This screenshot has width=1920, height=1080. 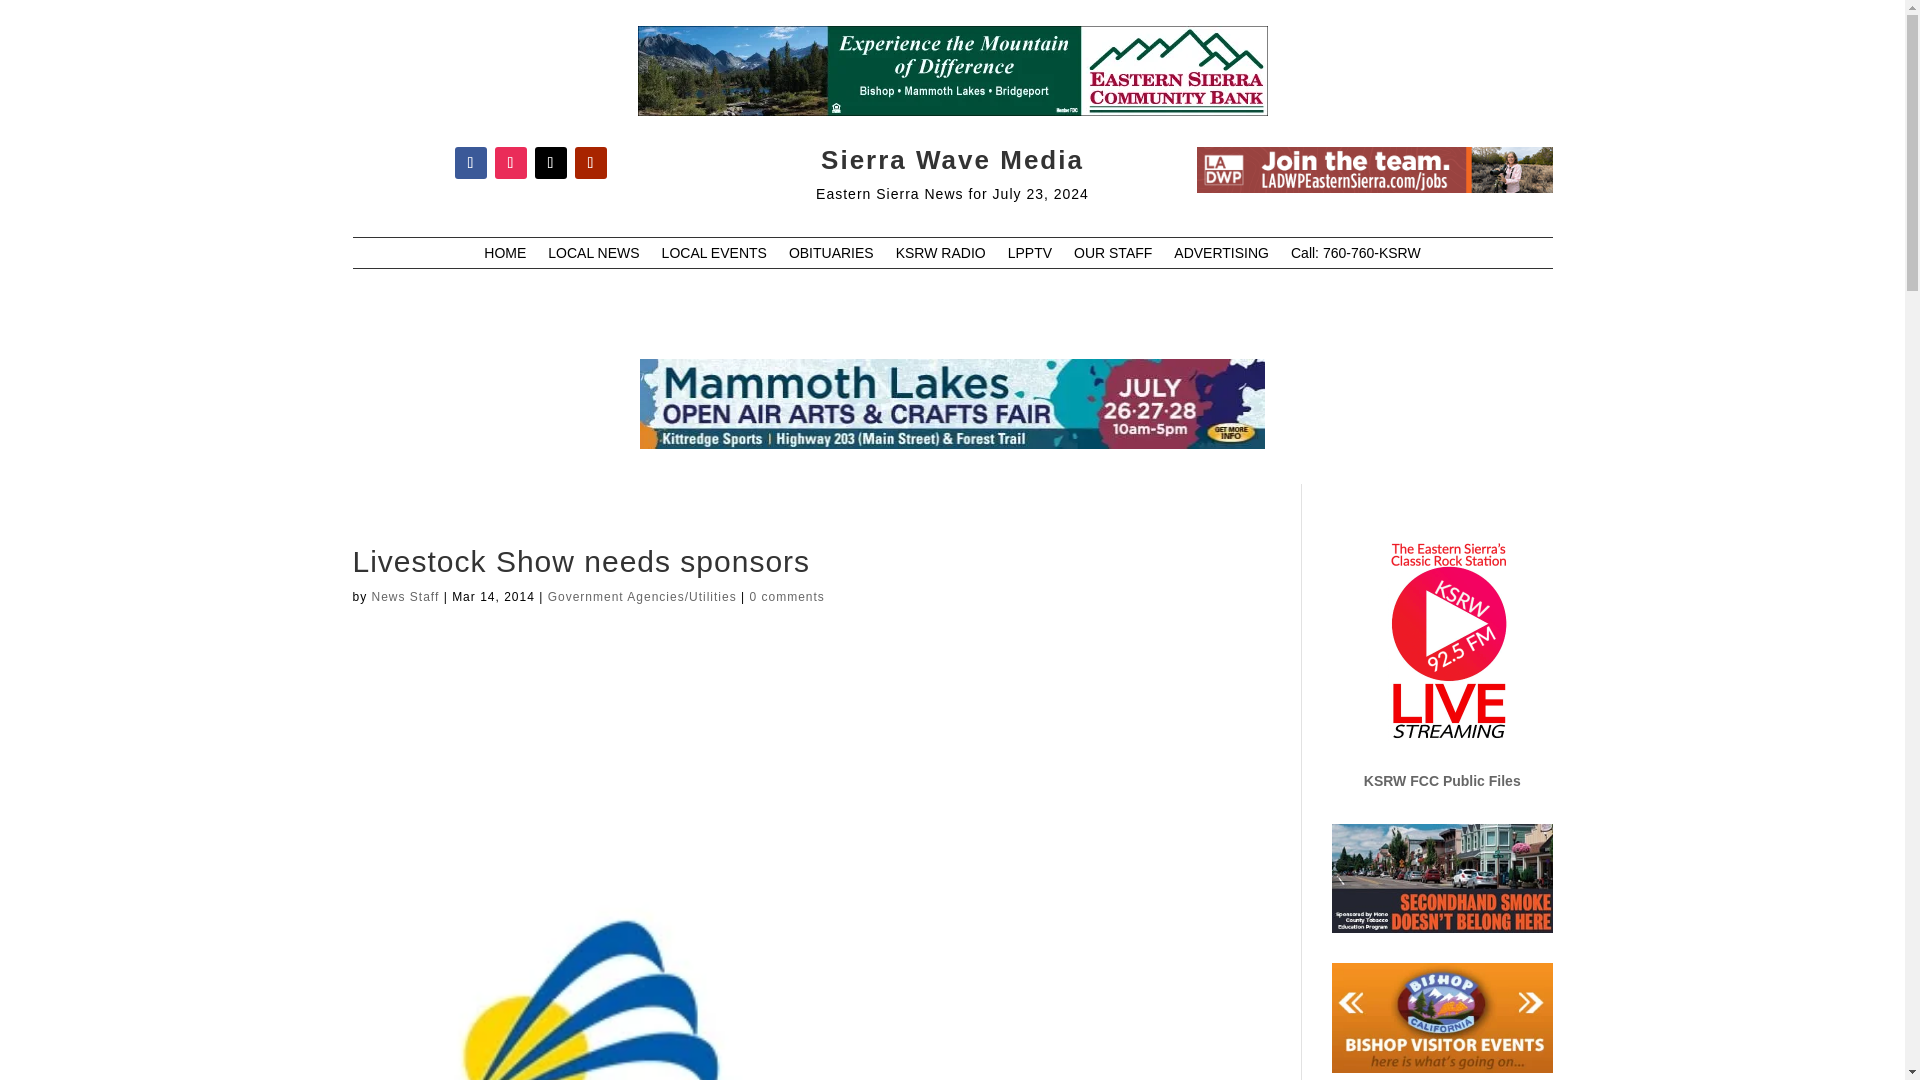 What do you see at coordinates (590, 162) in the screenshot?
I see `Follow on Youtube` at bounding box center [590, 162].